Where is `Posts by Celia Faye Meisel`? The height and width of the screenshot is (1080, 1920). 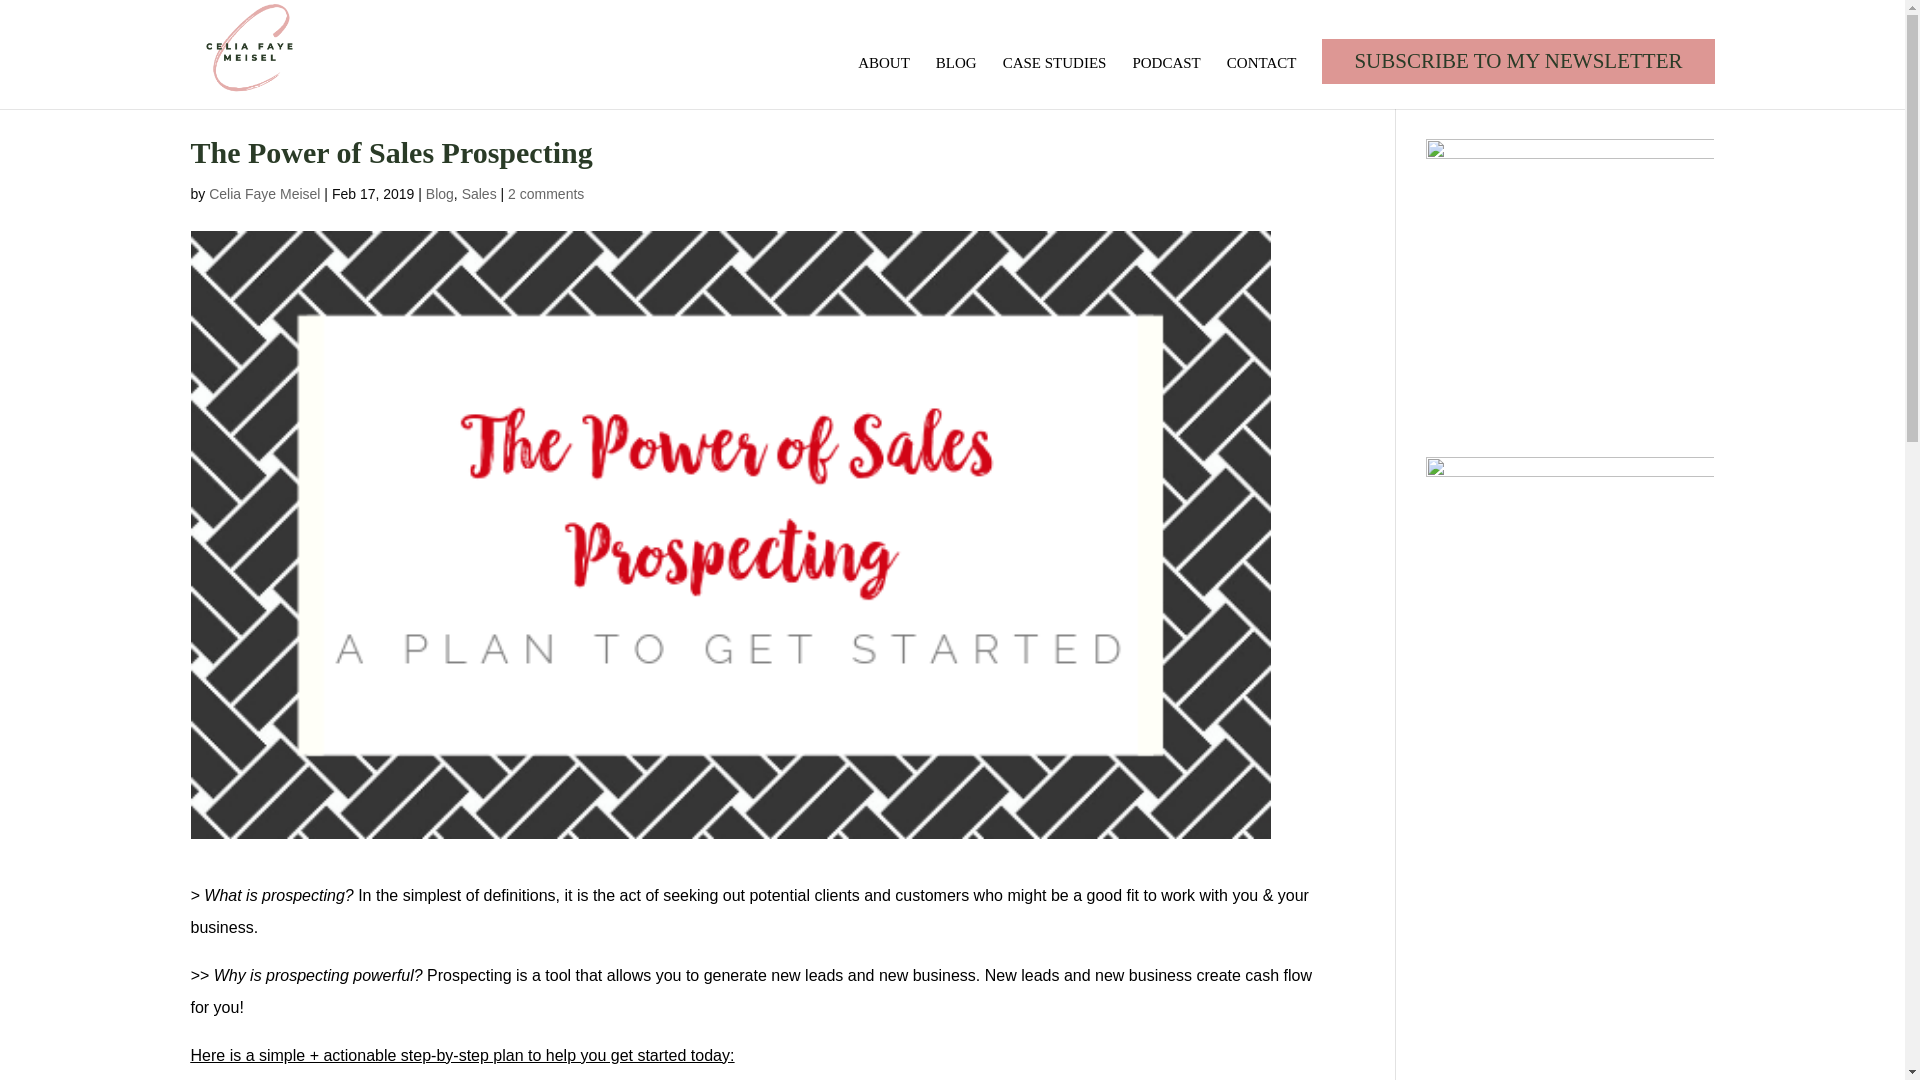 Posts by Celia Faye Meisel is located at coordinates (264, 193).